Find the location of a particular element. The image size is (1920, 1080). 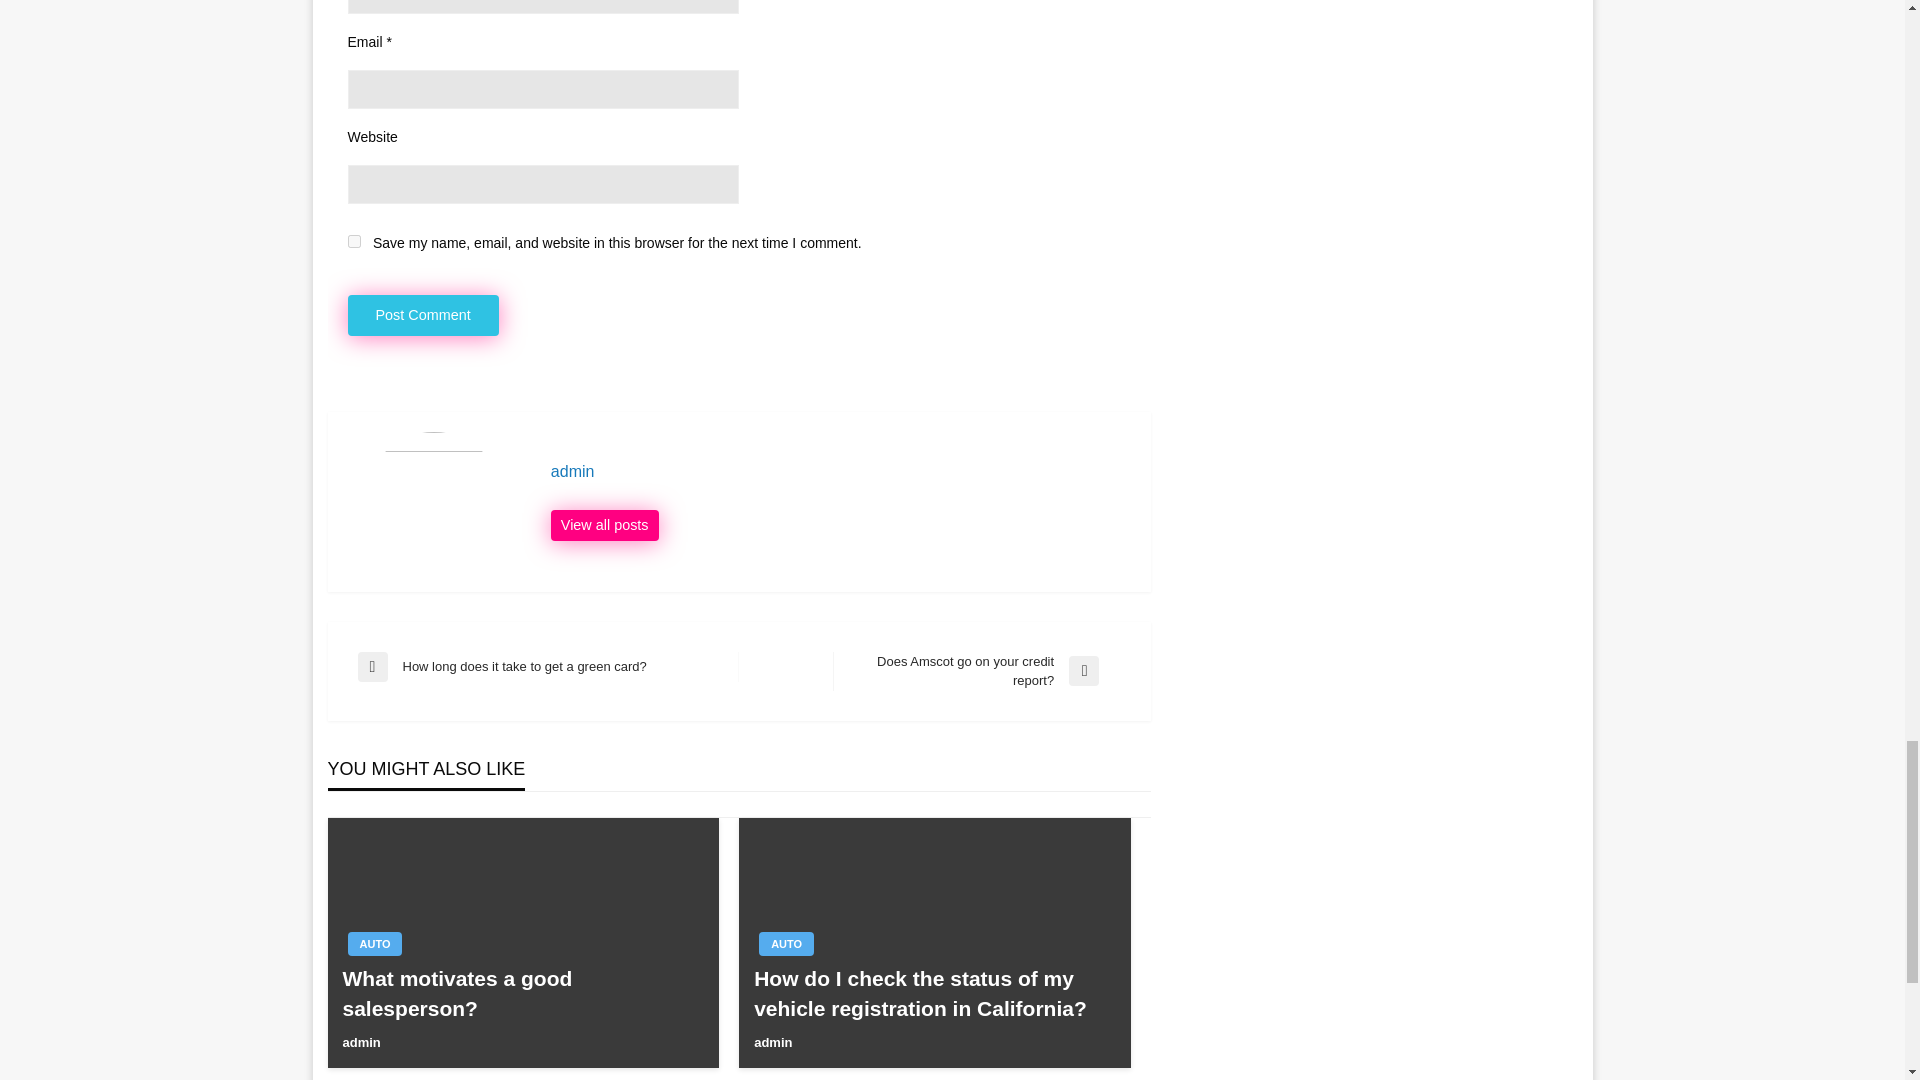

What motivates a good salesperson? is located at coordinates (375, 944).